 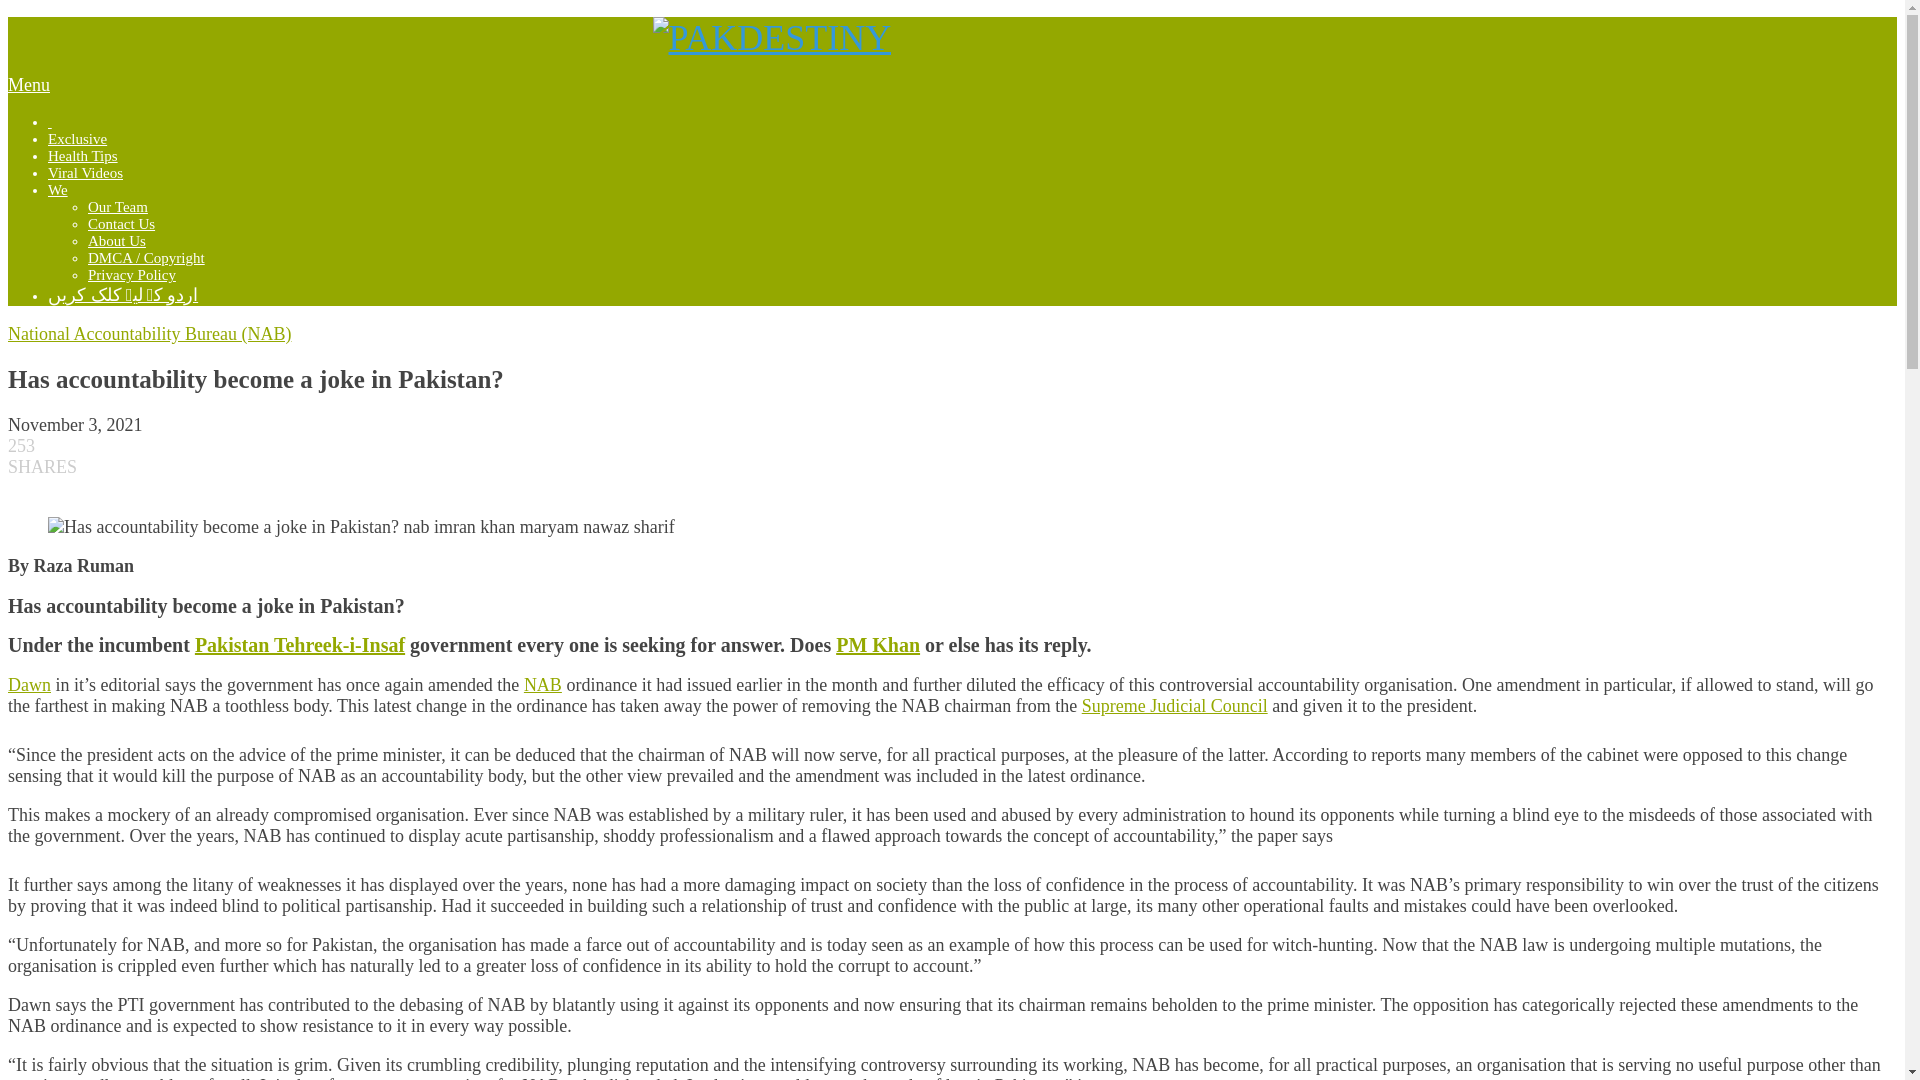 What do you see at coordinates (543, 685) in the screenshot?
I see `NAB` at bounding box center [543, 685].